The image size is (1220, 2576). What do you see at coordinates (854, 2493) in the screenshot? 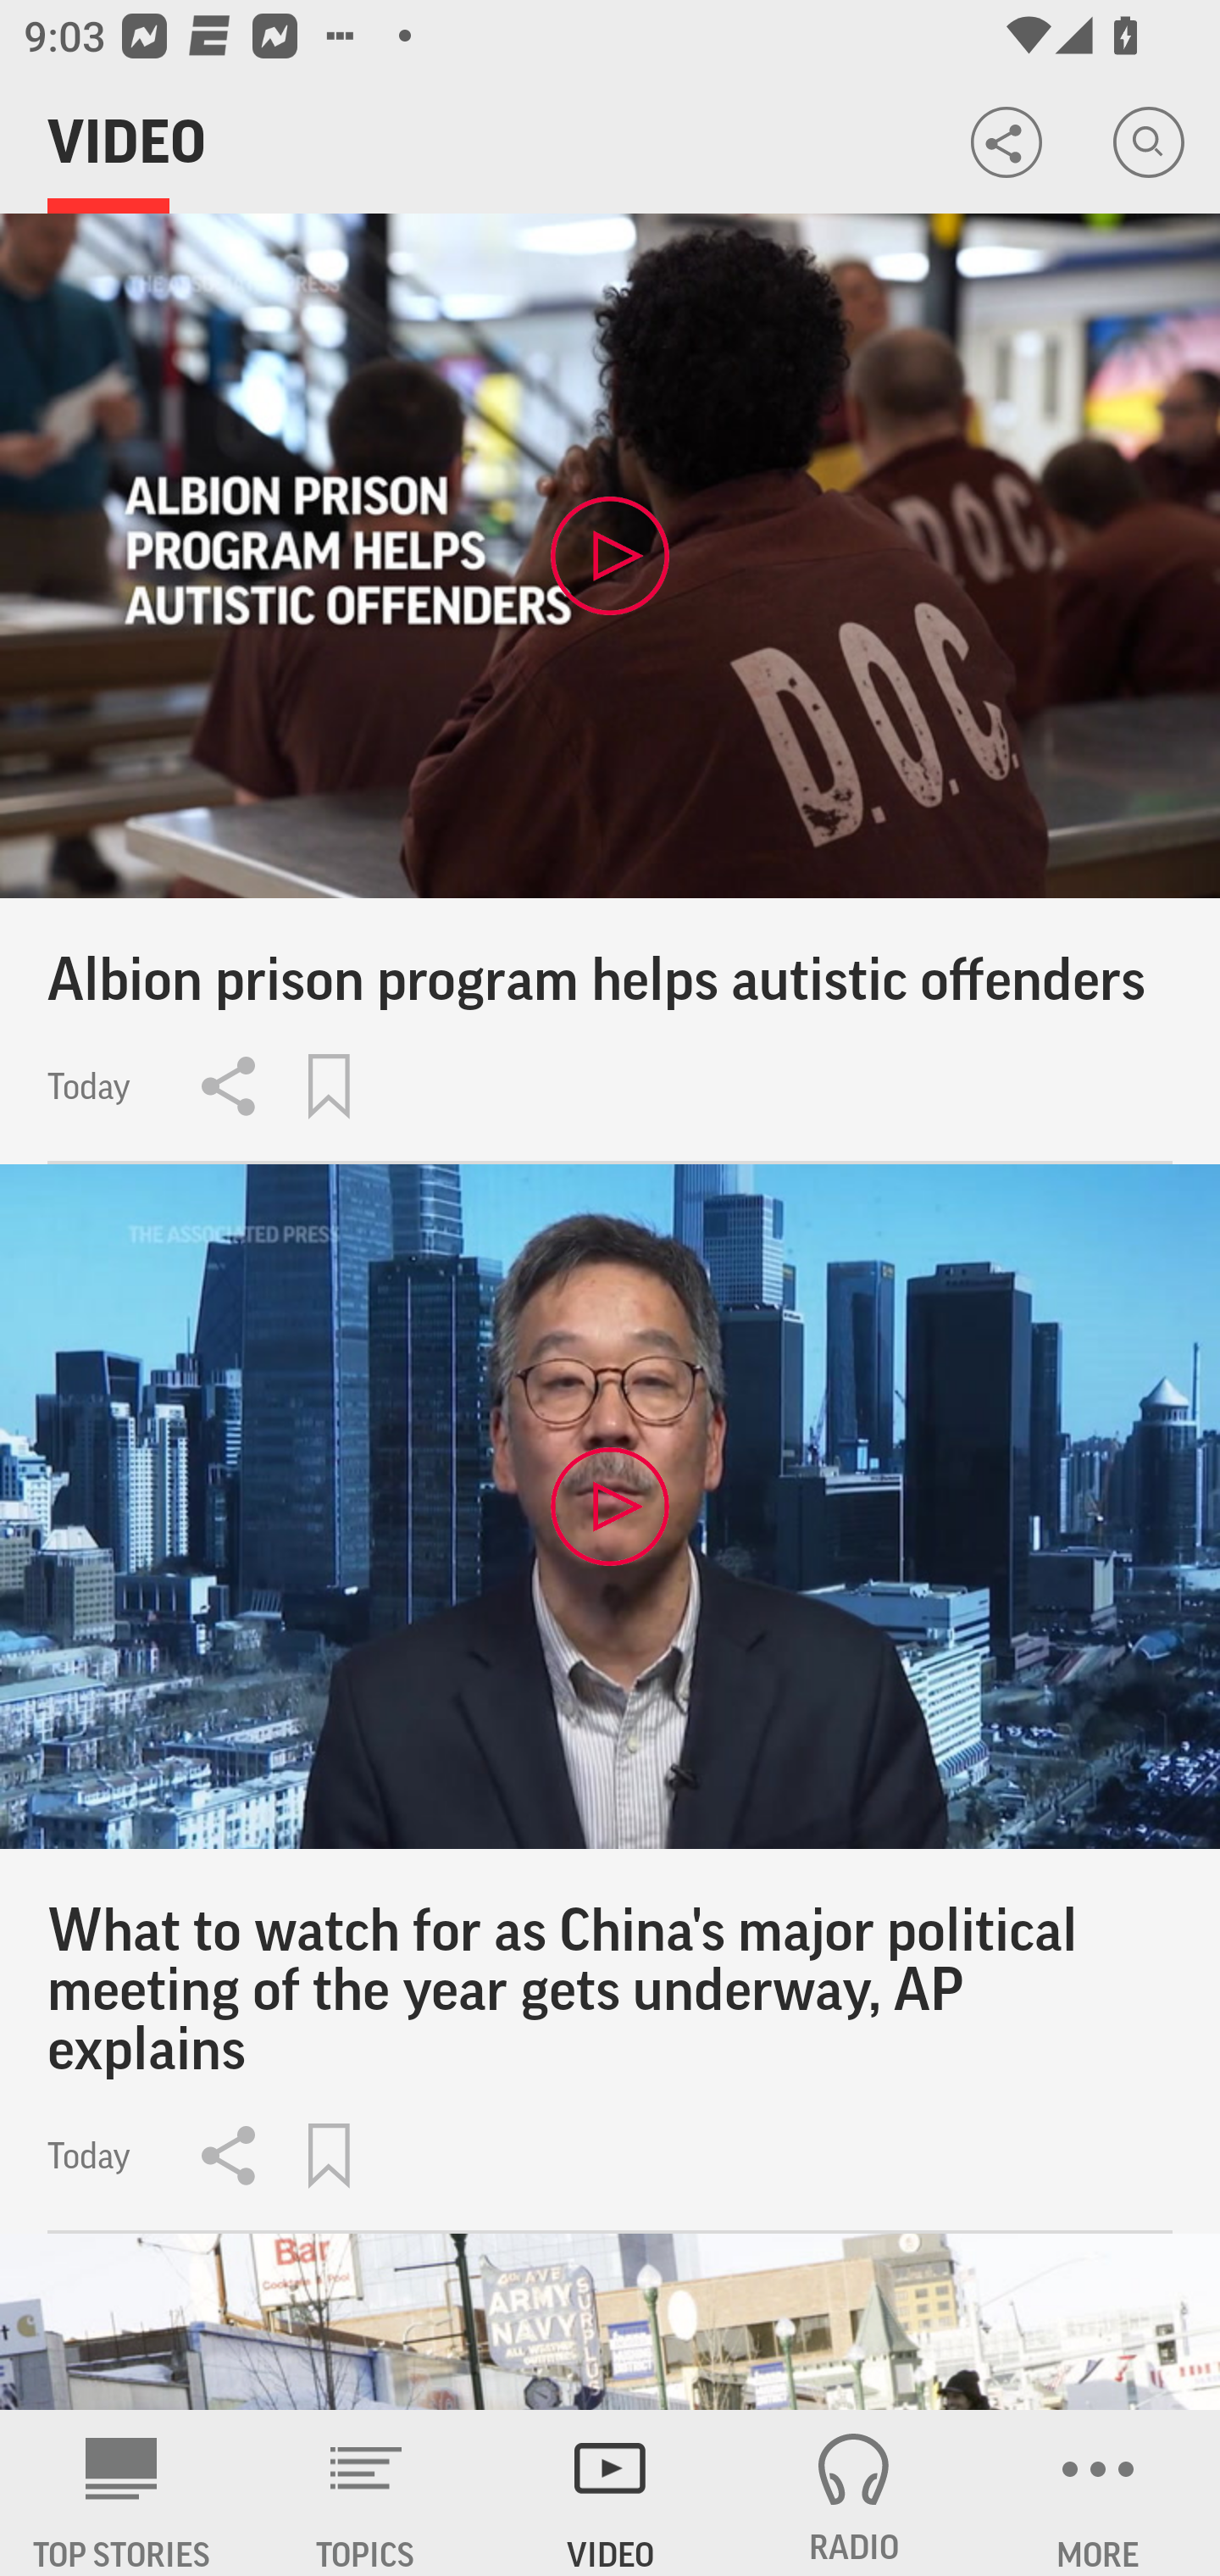
I see `RADIO` at bounding box center [854, 2493].